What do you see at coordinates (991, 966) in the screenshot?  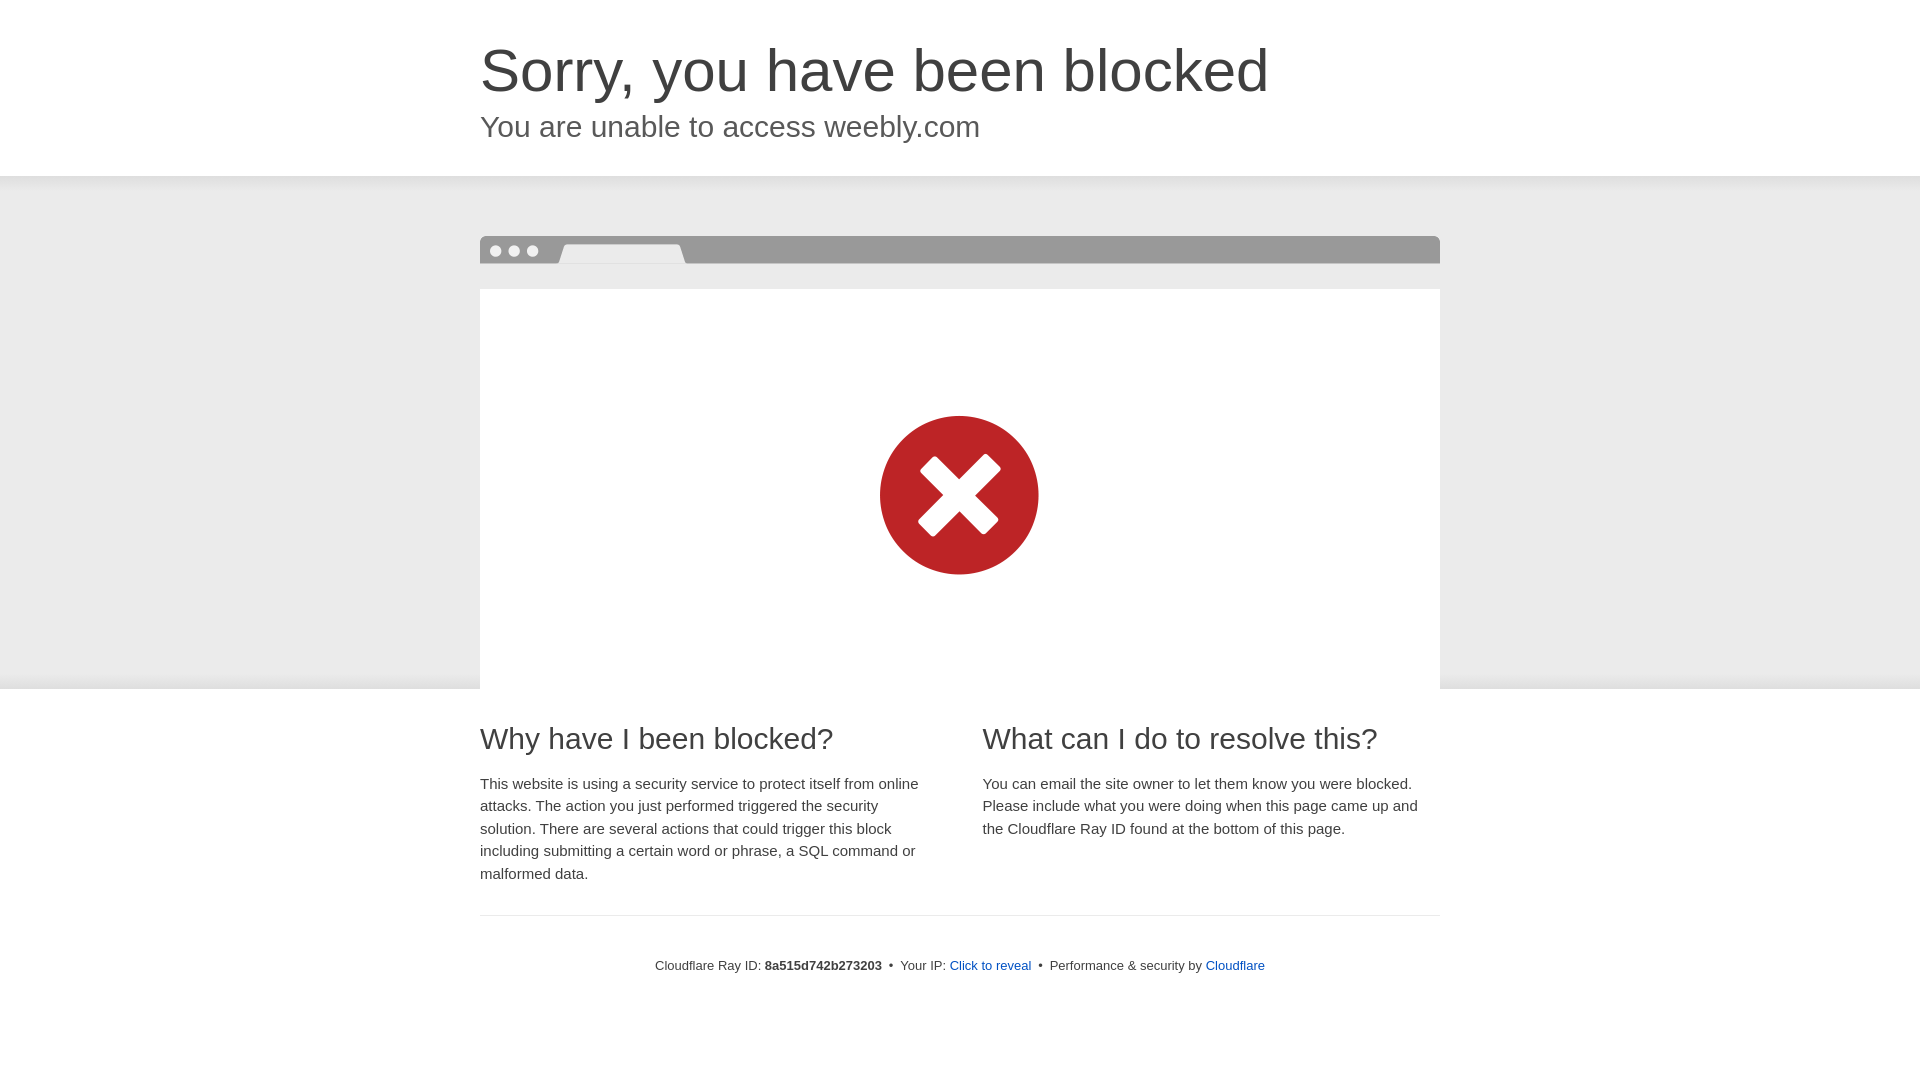 I see `Click to reveal` at bounding box center [991, 966].